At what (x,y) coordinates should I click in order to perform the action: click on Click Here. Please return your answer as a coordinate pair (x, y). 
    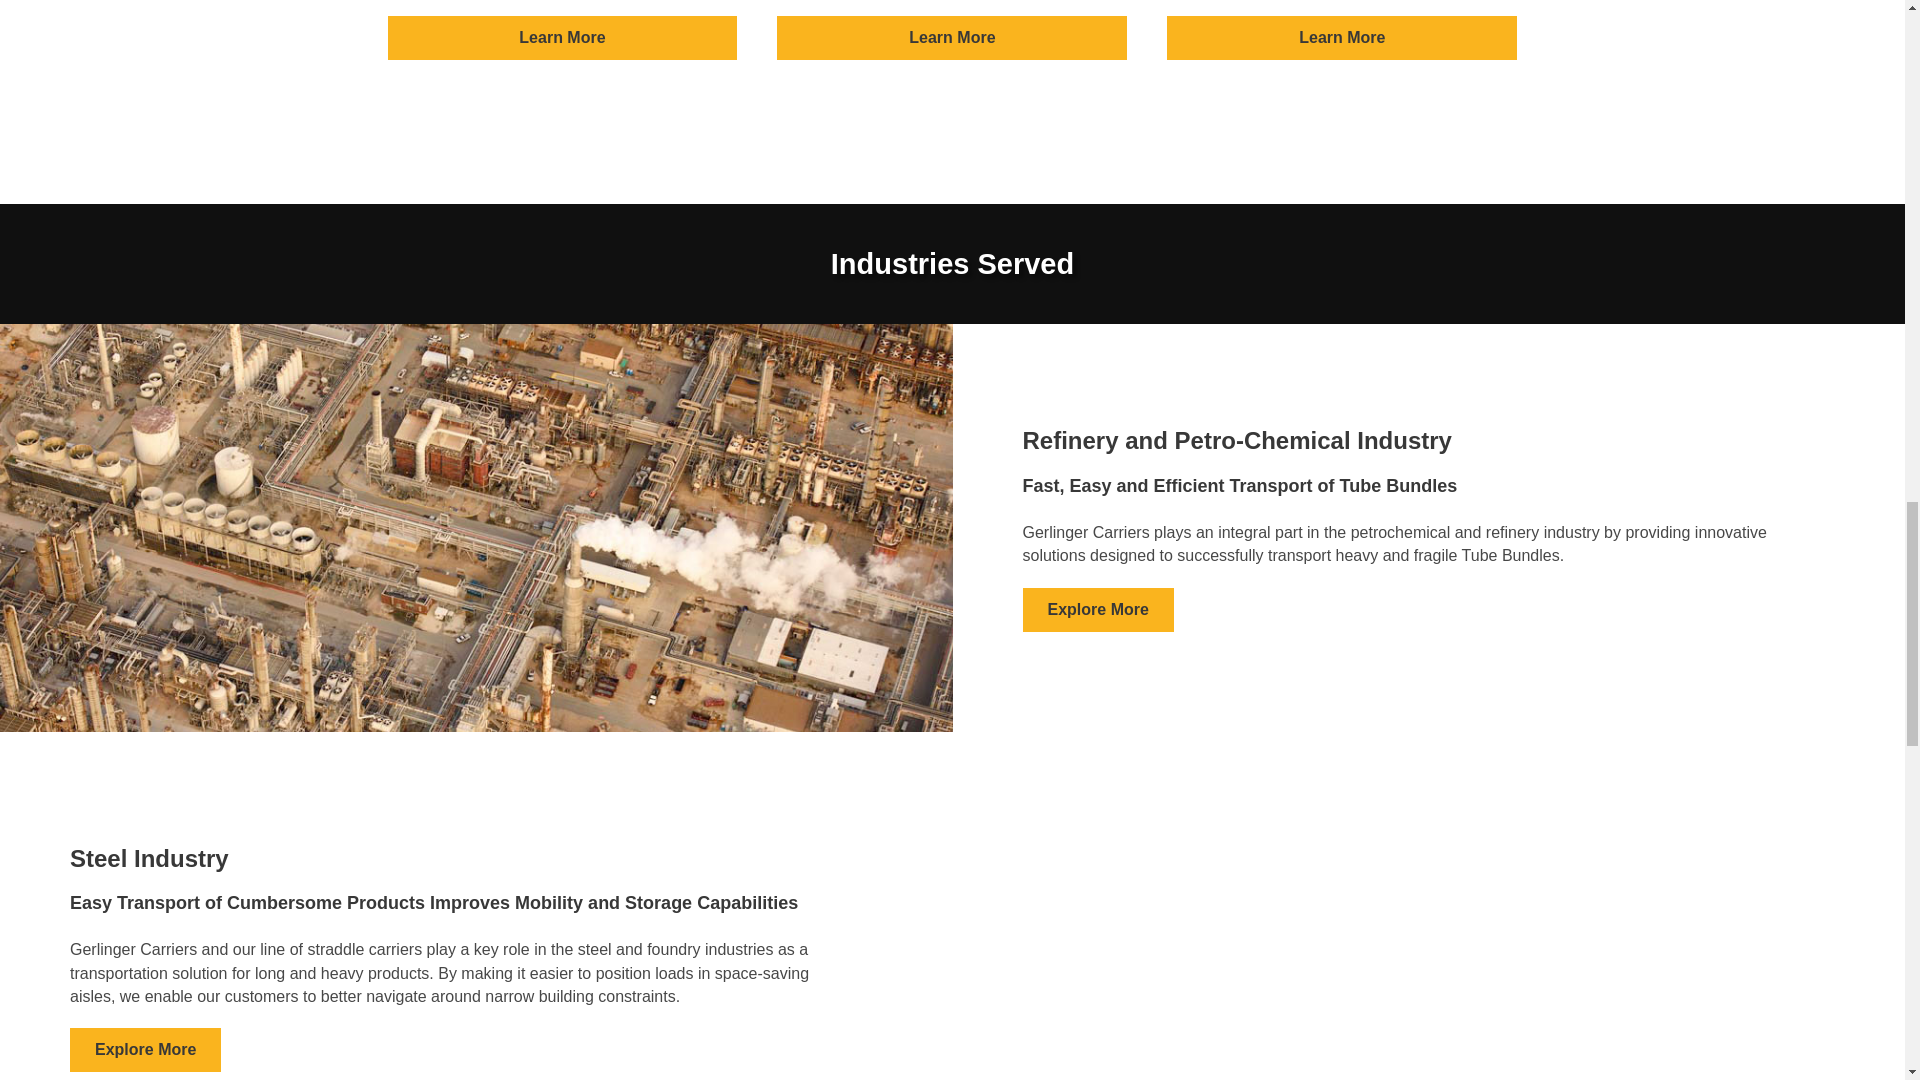
    Looking at the image, I should click on (1097, 609).